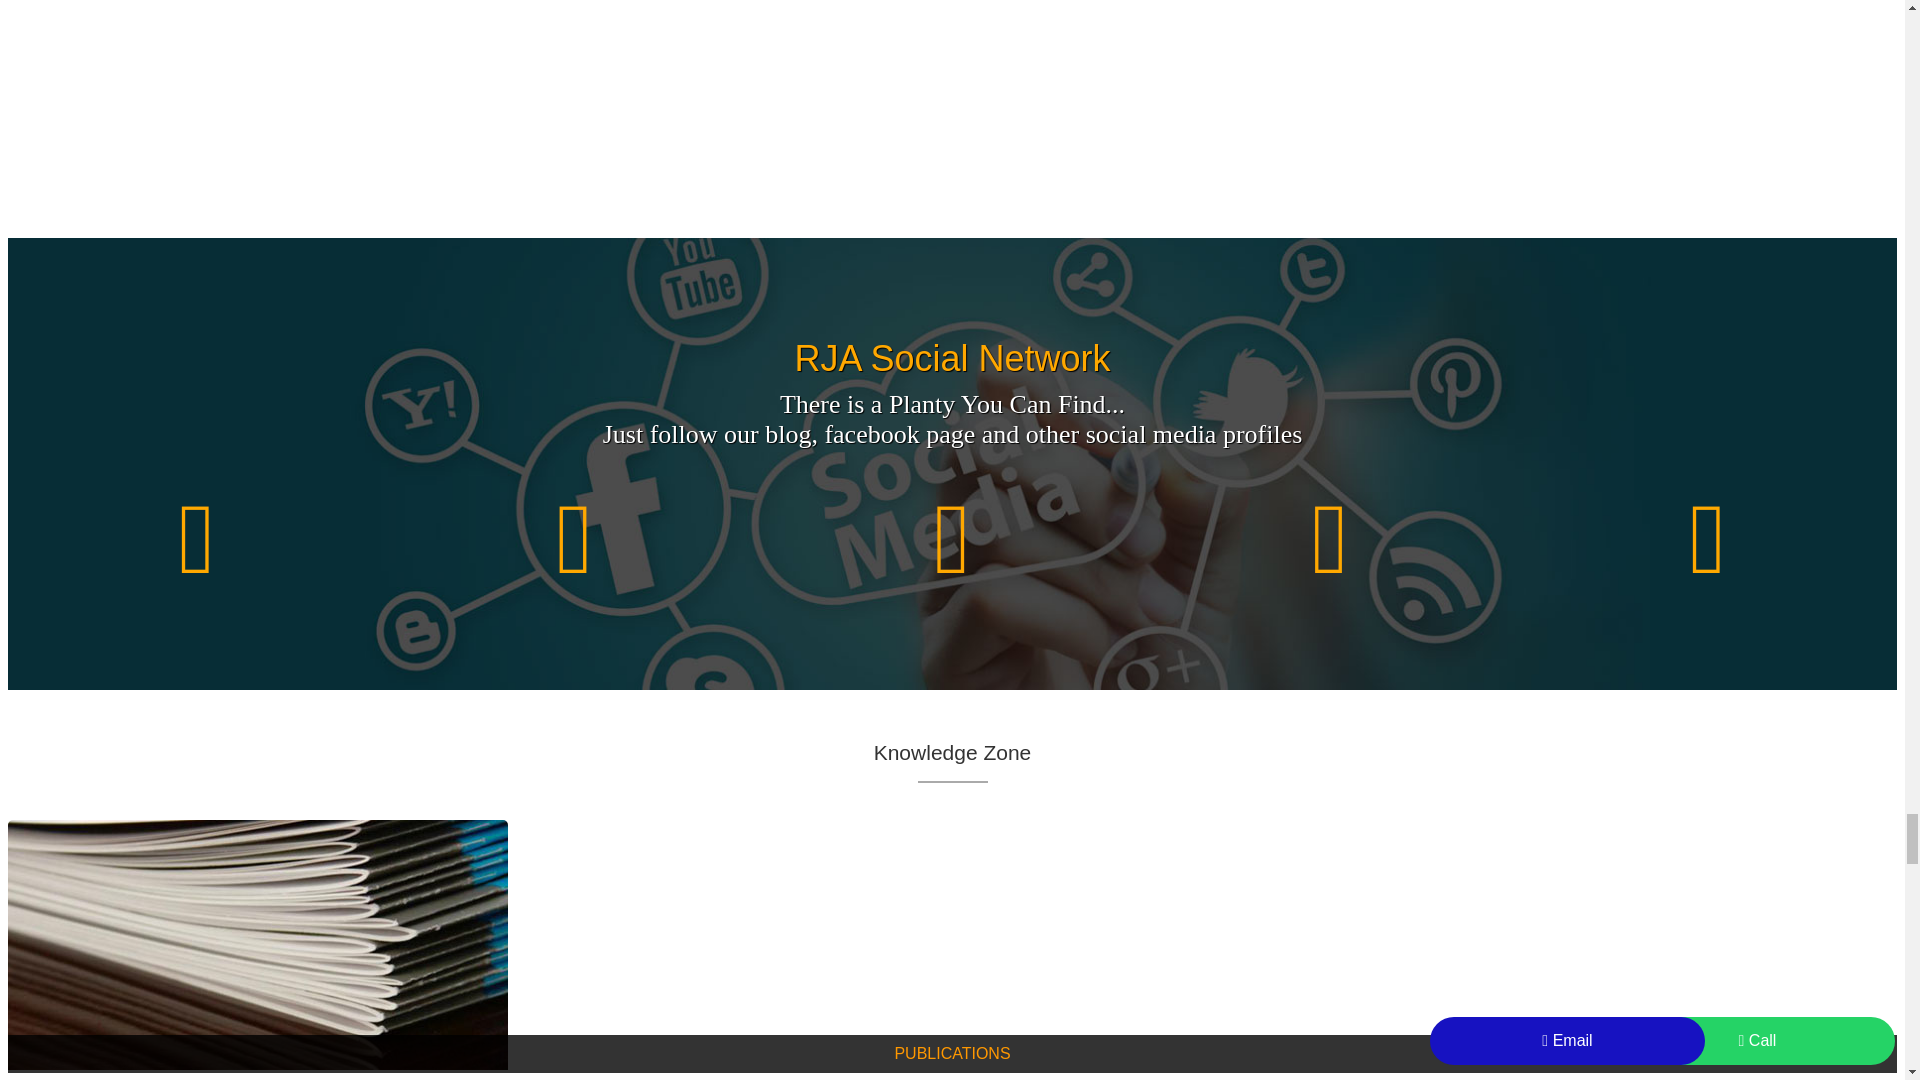  Describe the element at coordinates (953, 540) in the screenshot. I see `Linkedin` at that location.